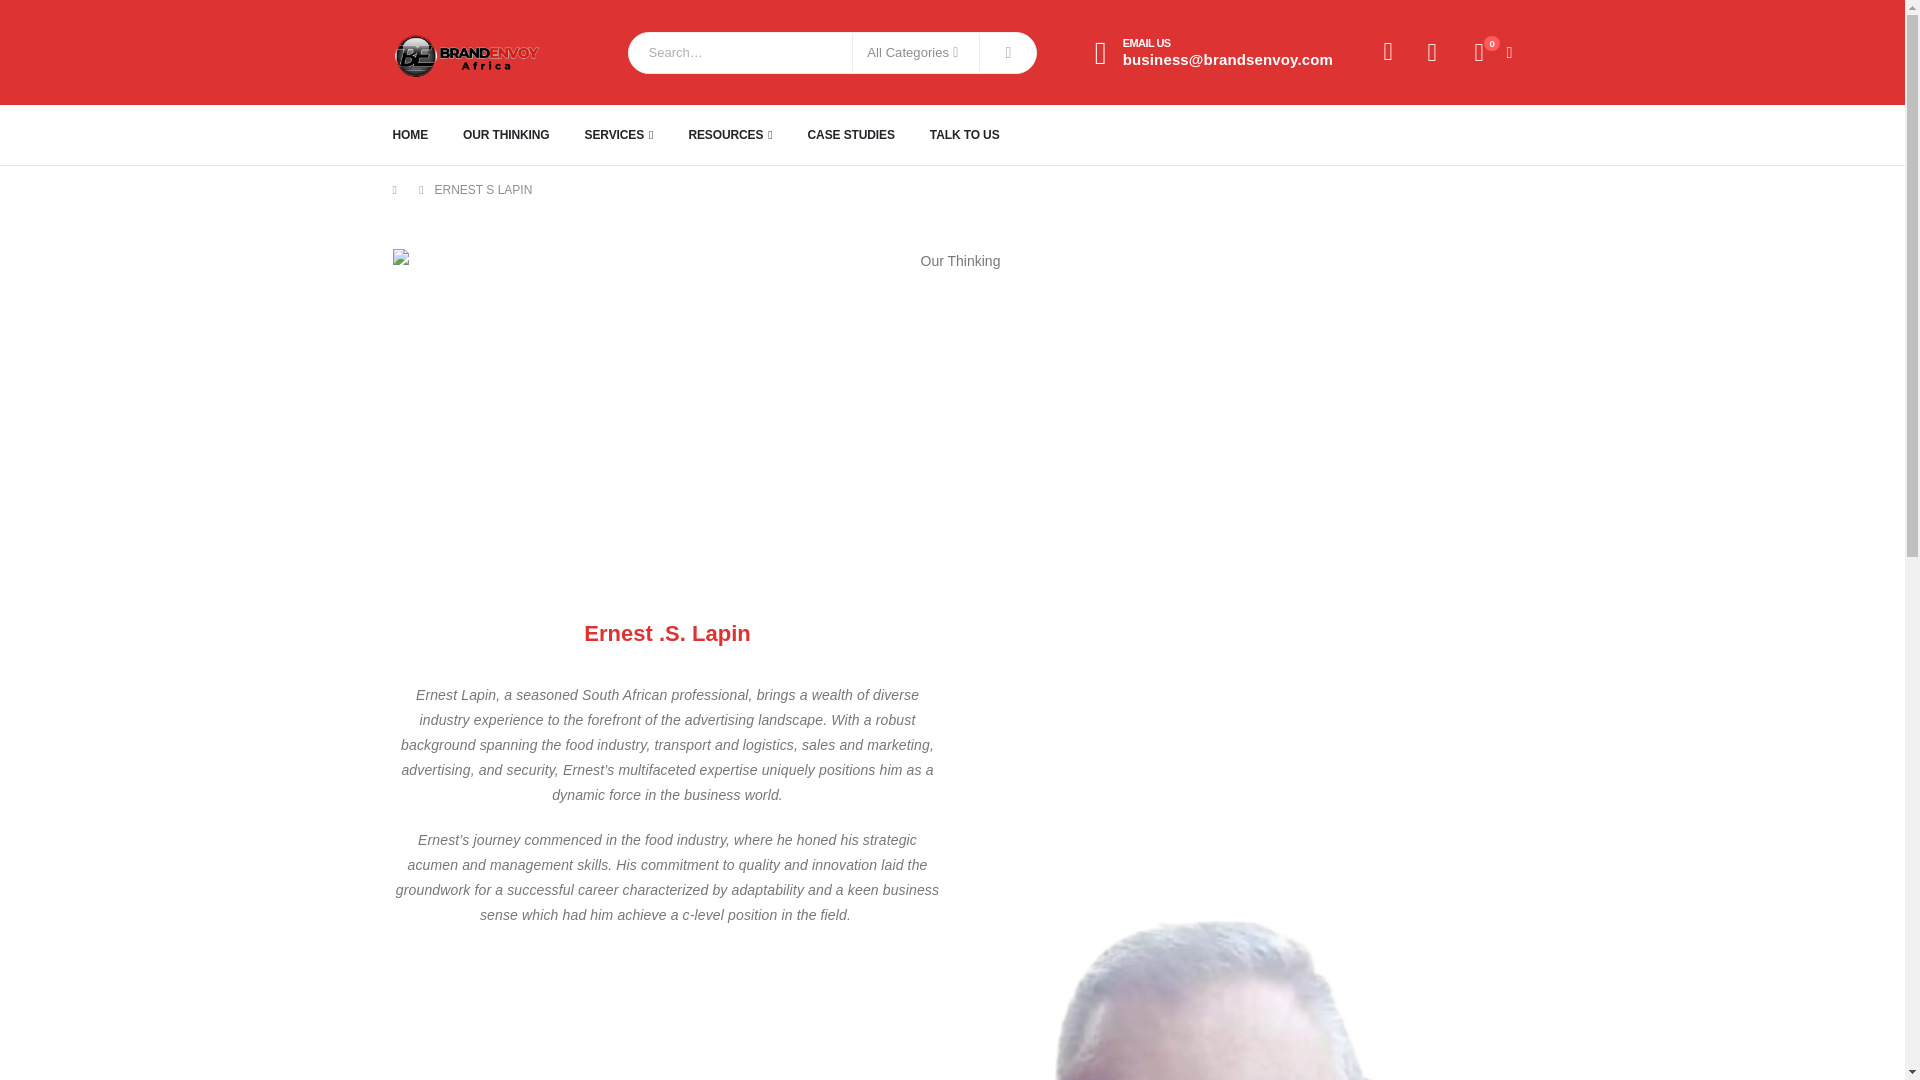  I want to click on CASE STUDIES, so click(868, 134).